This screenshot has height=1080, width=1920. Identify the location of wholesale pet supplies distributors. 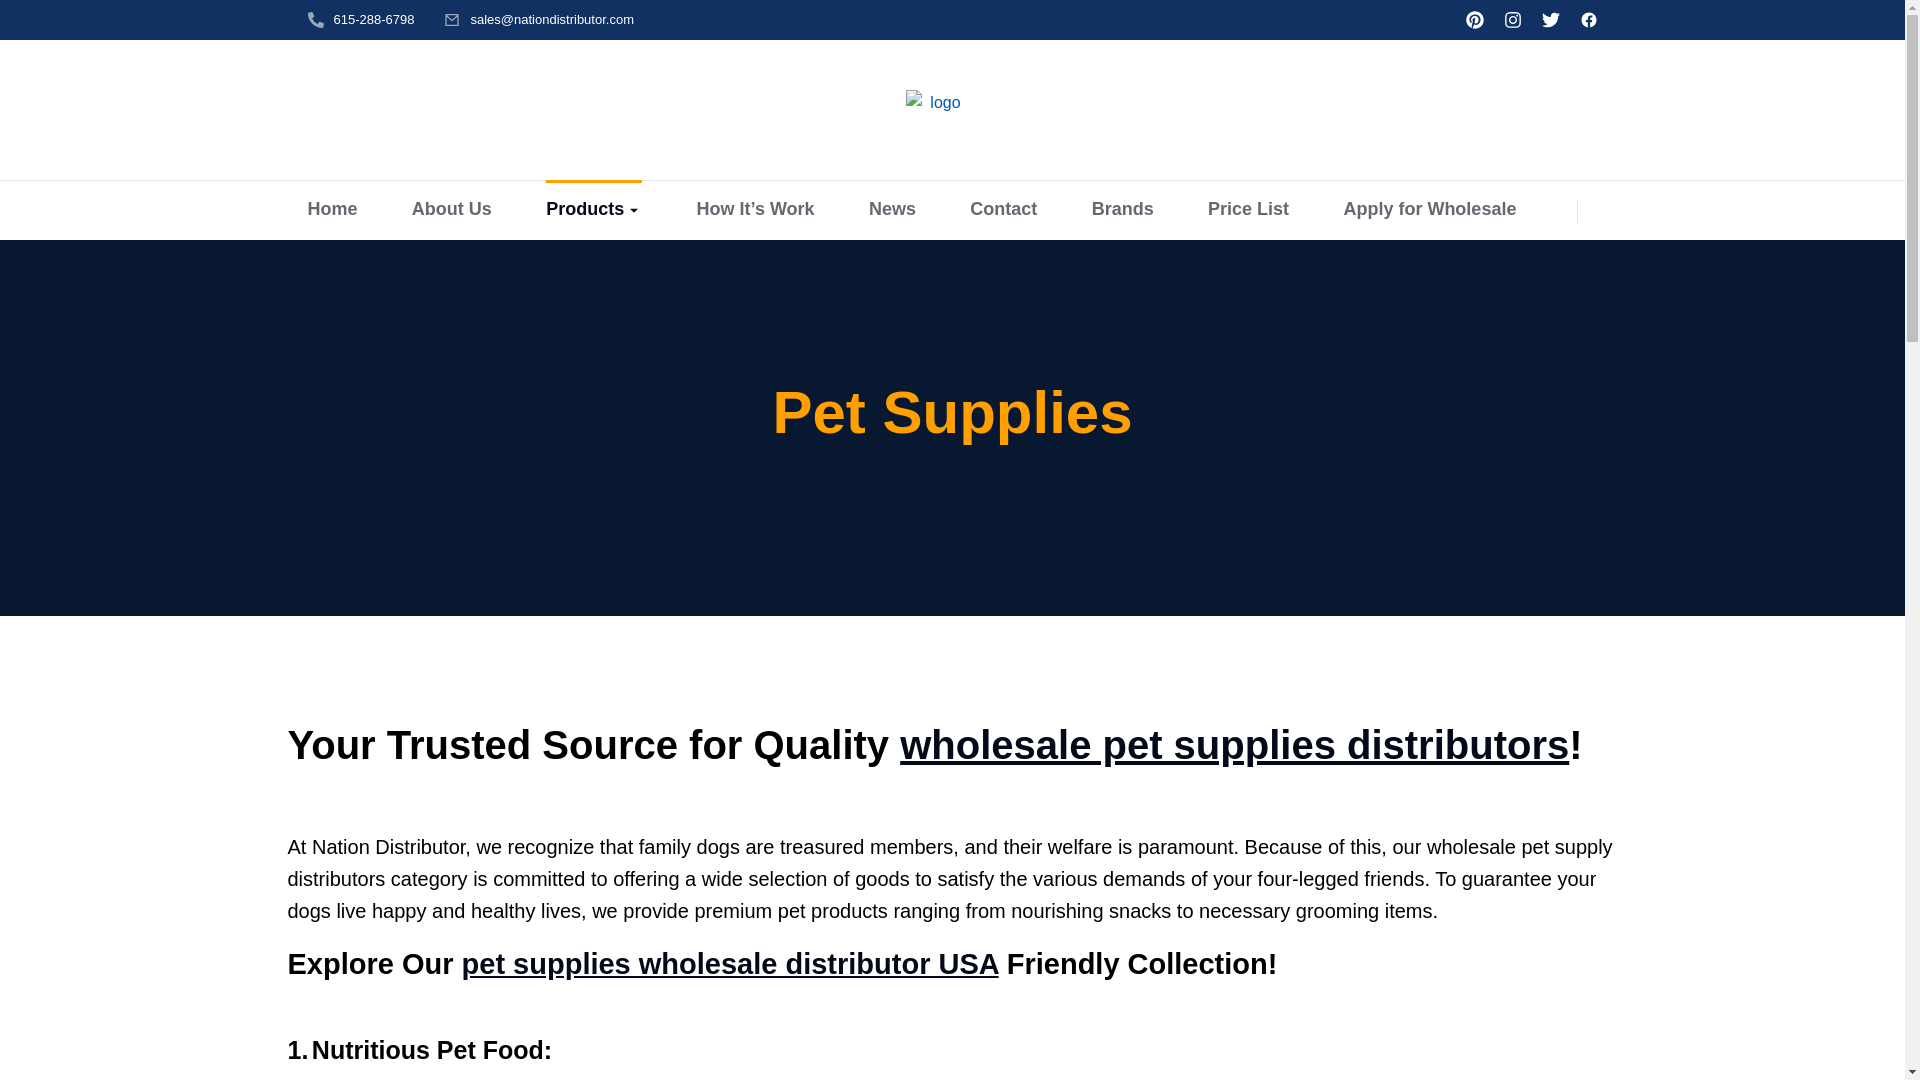
(1234, 744).